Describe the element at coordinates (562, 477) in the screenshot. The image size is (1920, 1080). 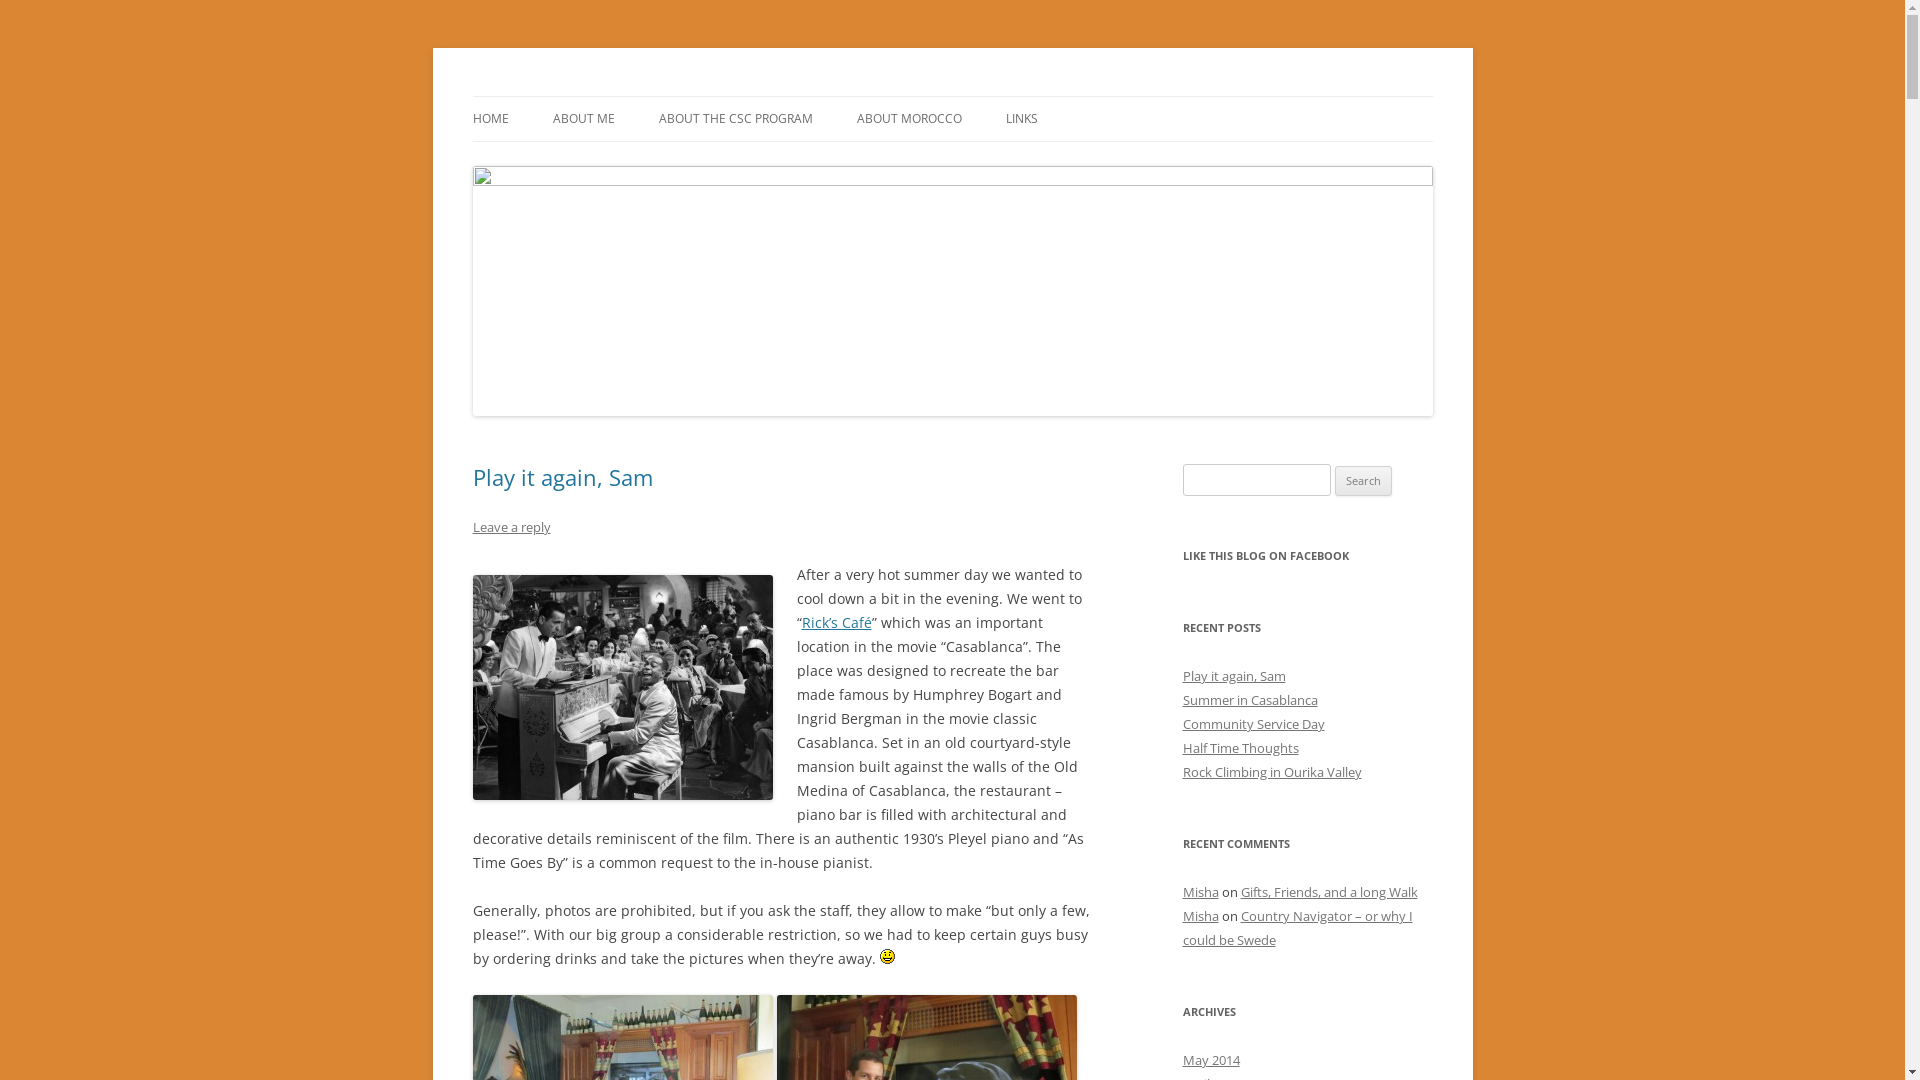
I see `Play it again, Sam` at that location.